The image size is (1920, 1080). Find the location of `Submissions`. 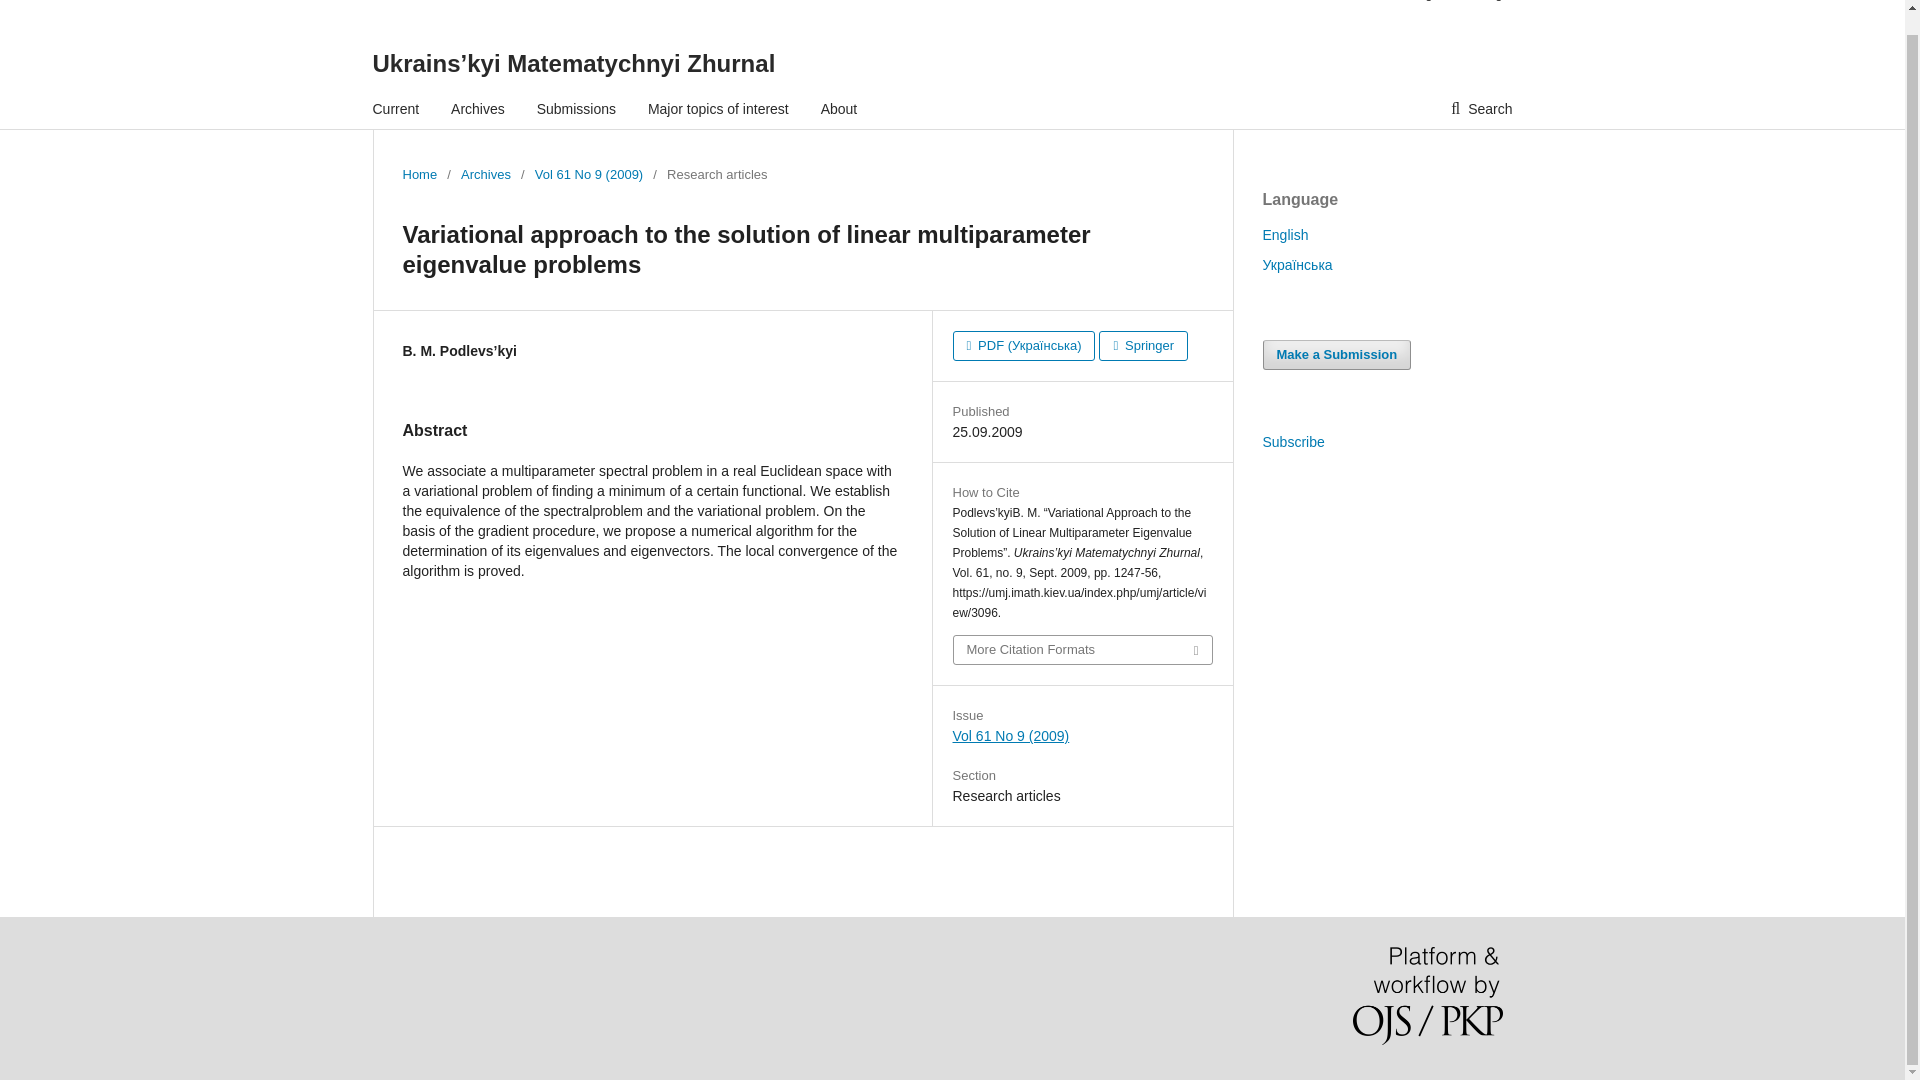

Submissions is located at coordinates (576, 108).